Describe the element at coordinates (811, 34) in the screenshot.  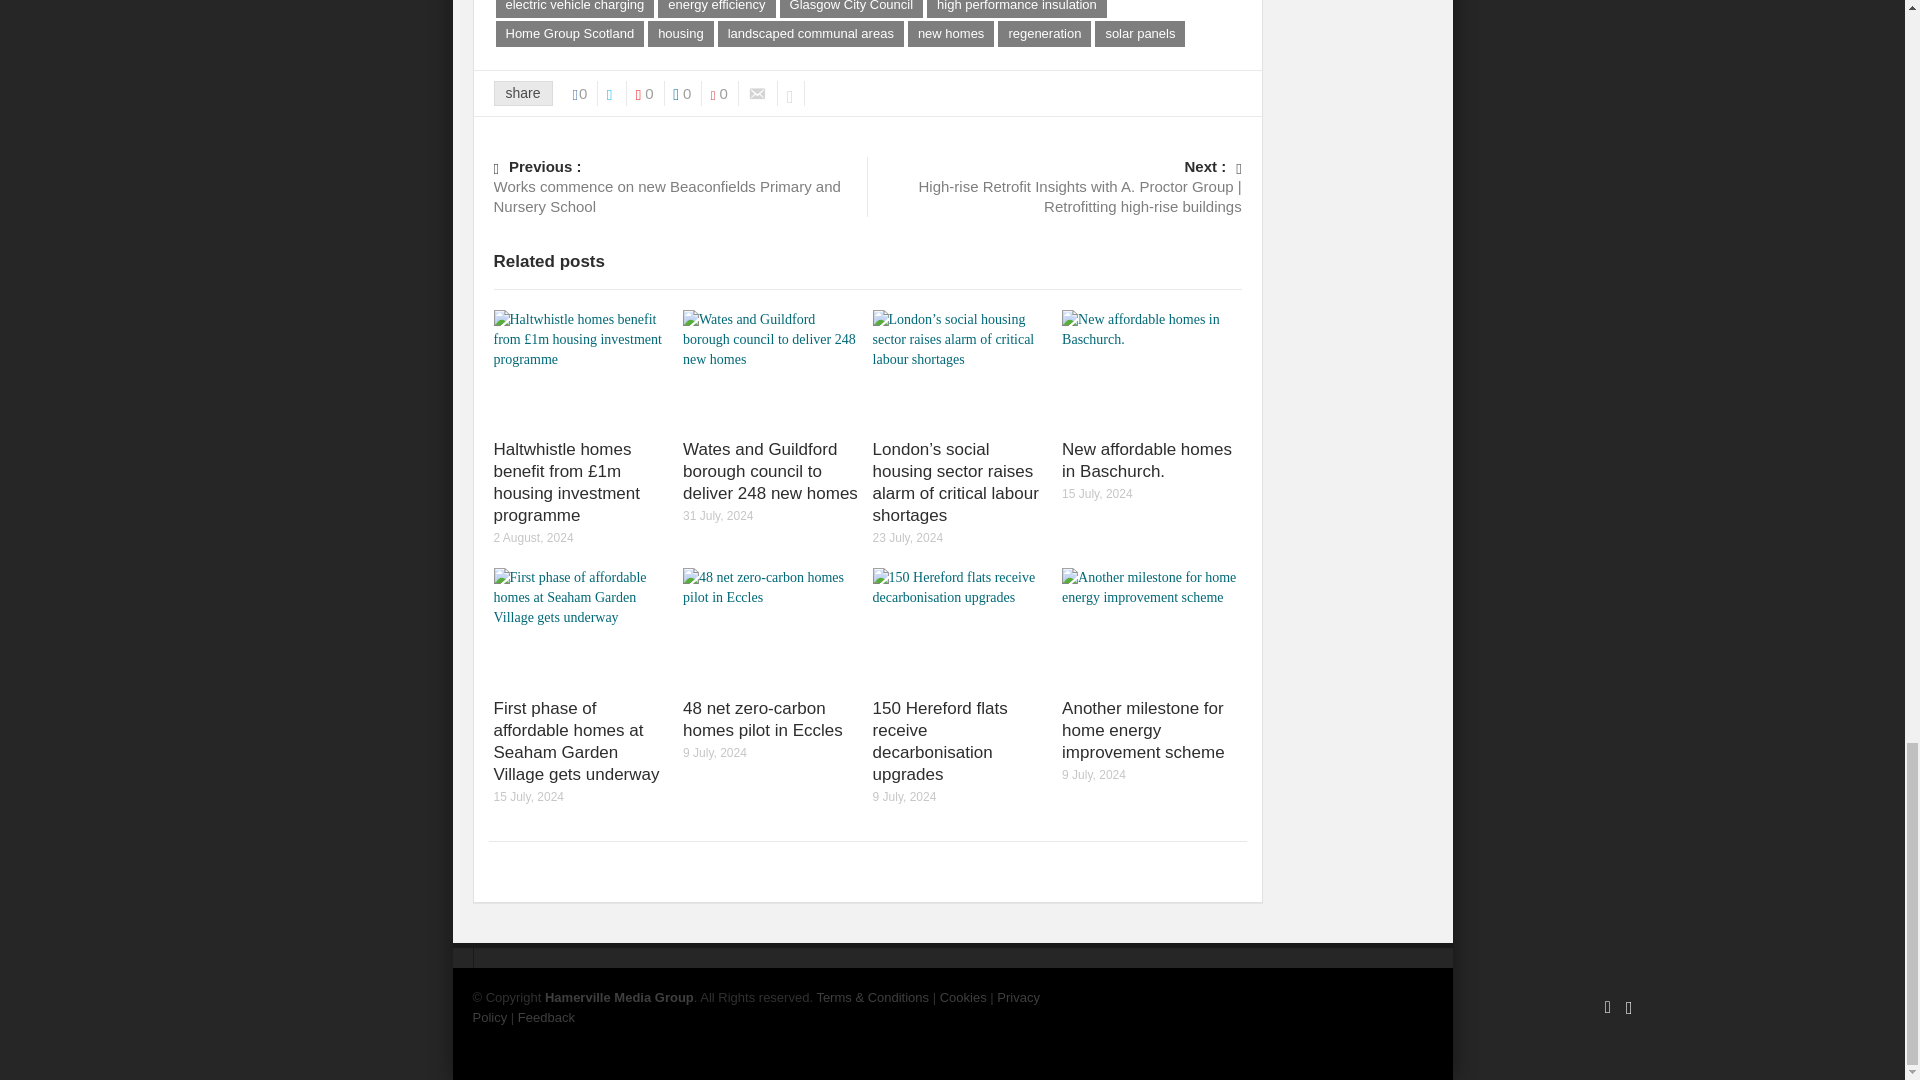
I see `landscaped communal areas` at that location.